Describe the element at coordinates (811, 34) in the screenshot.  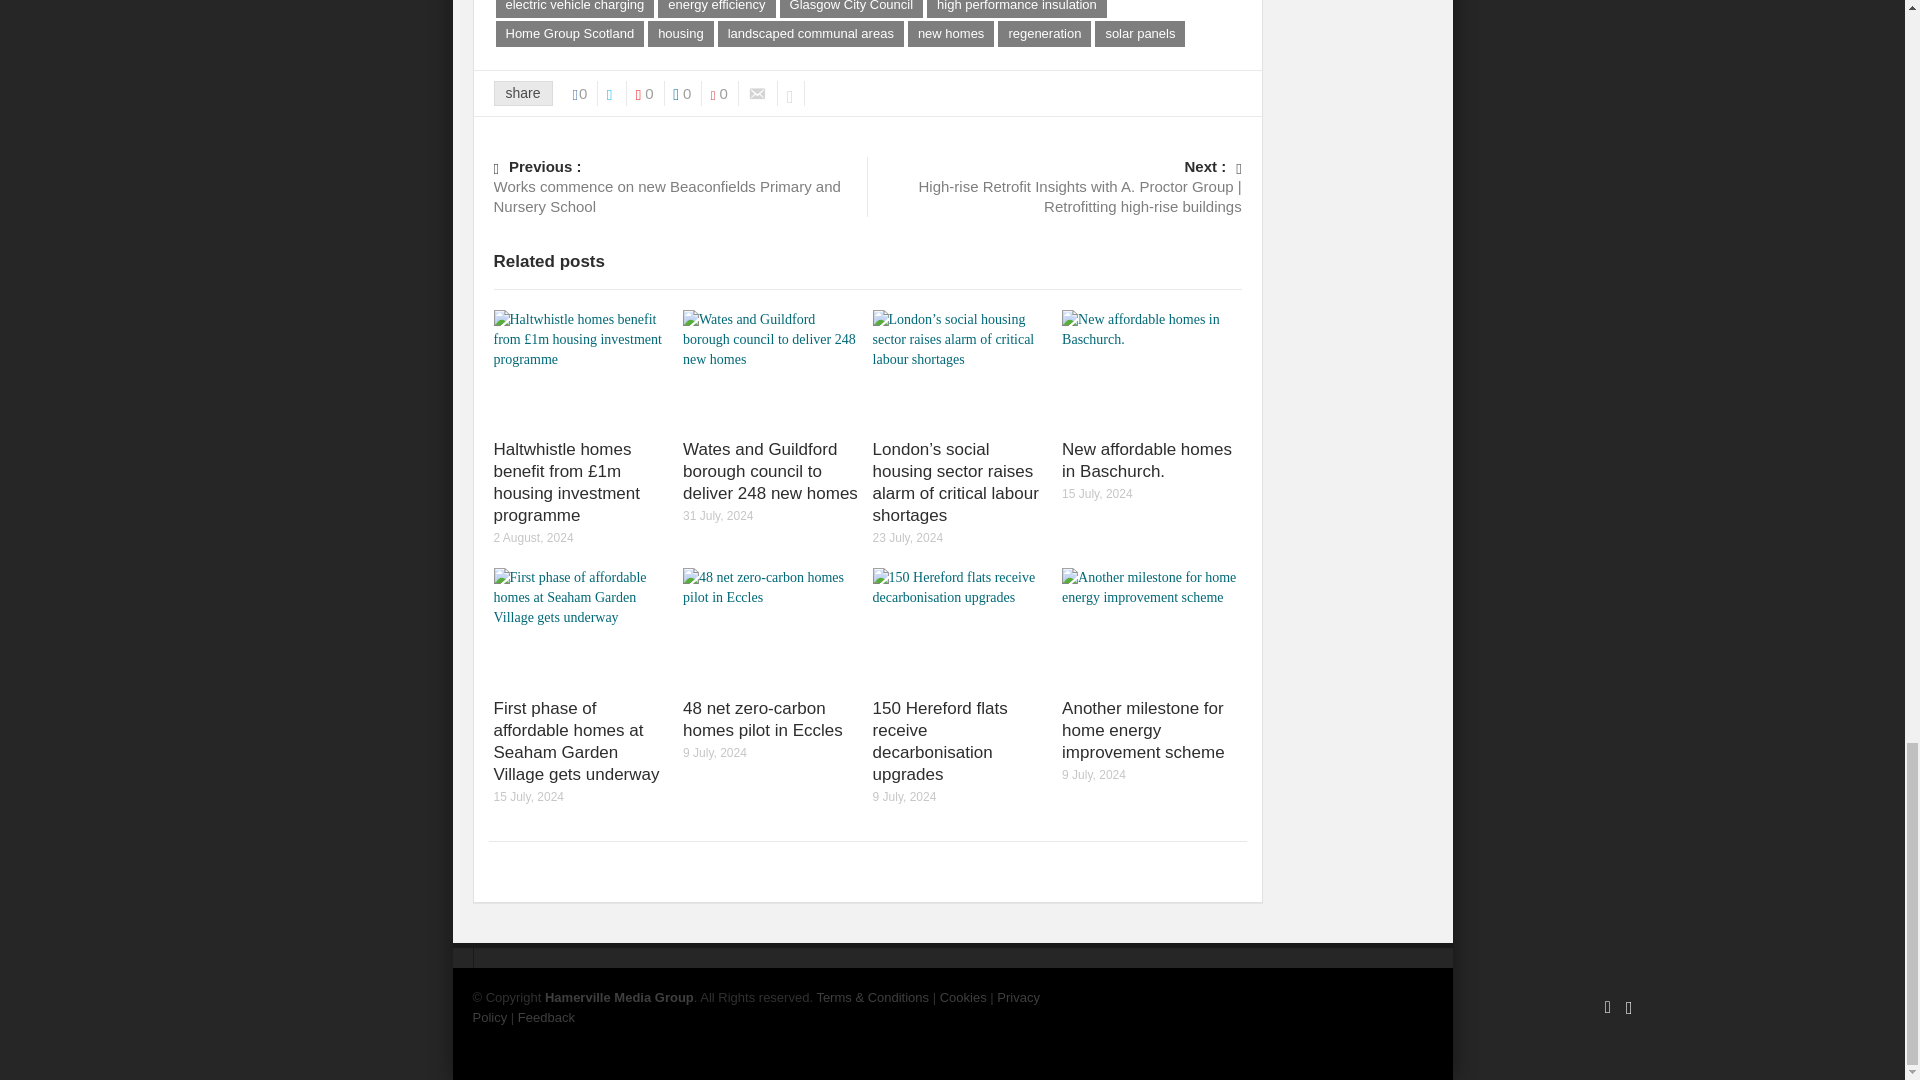
I see `landscaped communal areas` at that location.